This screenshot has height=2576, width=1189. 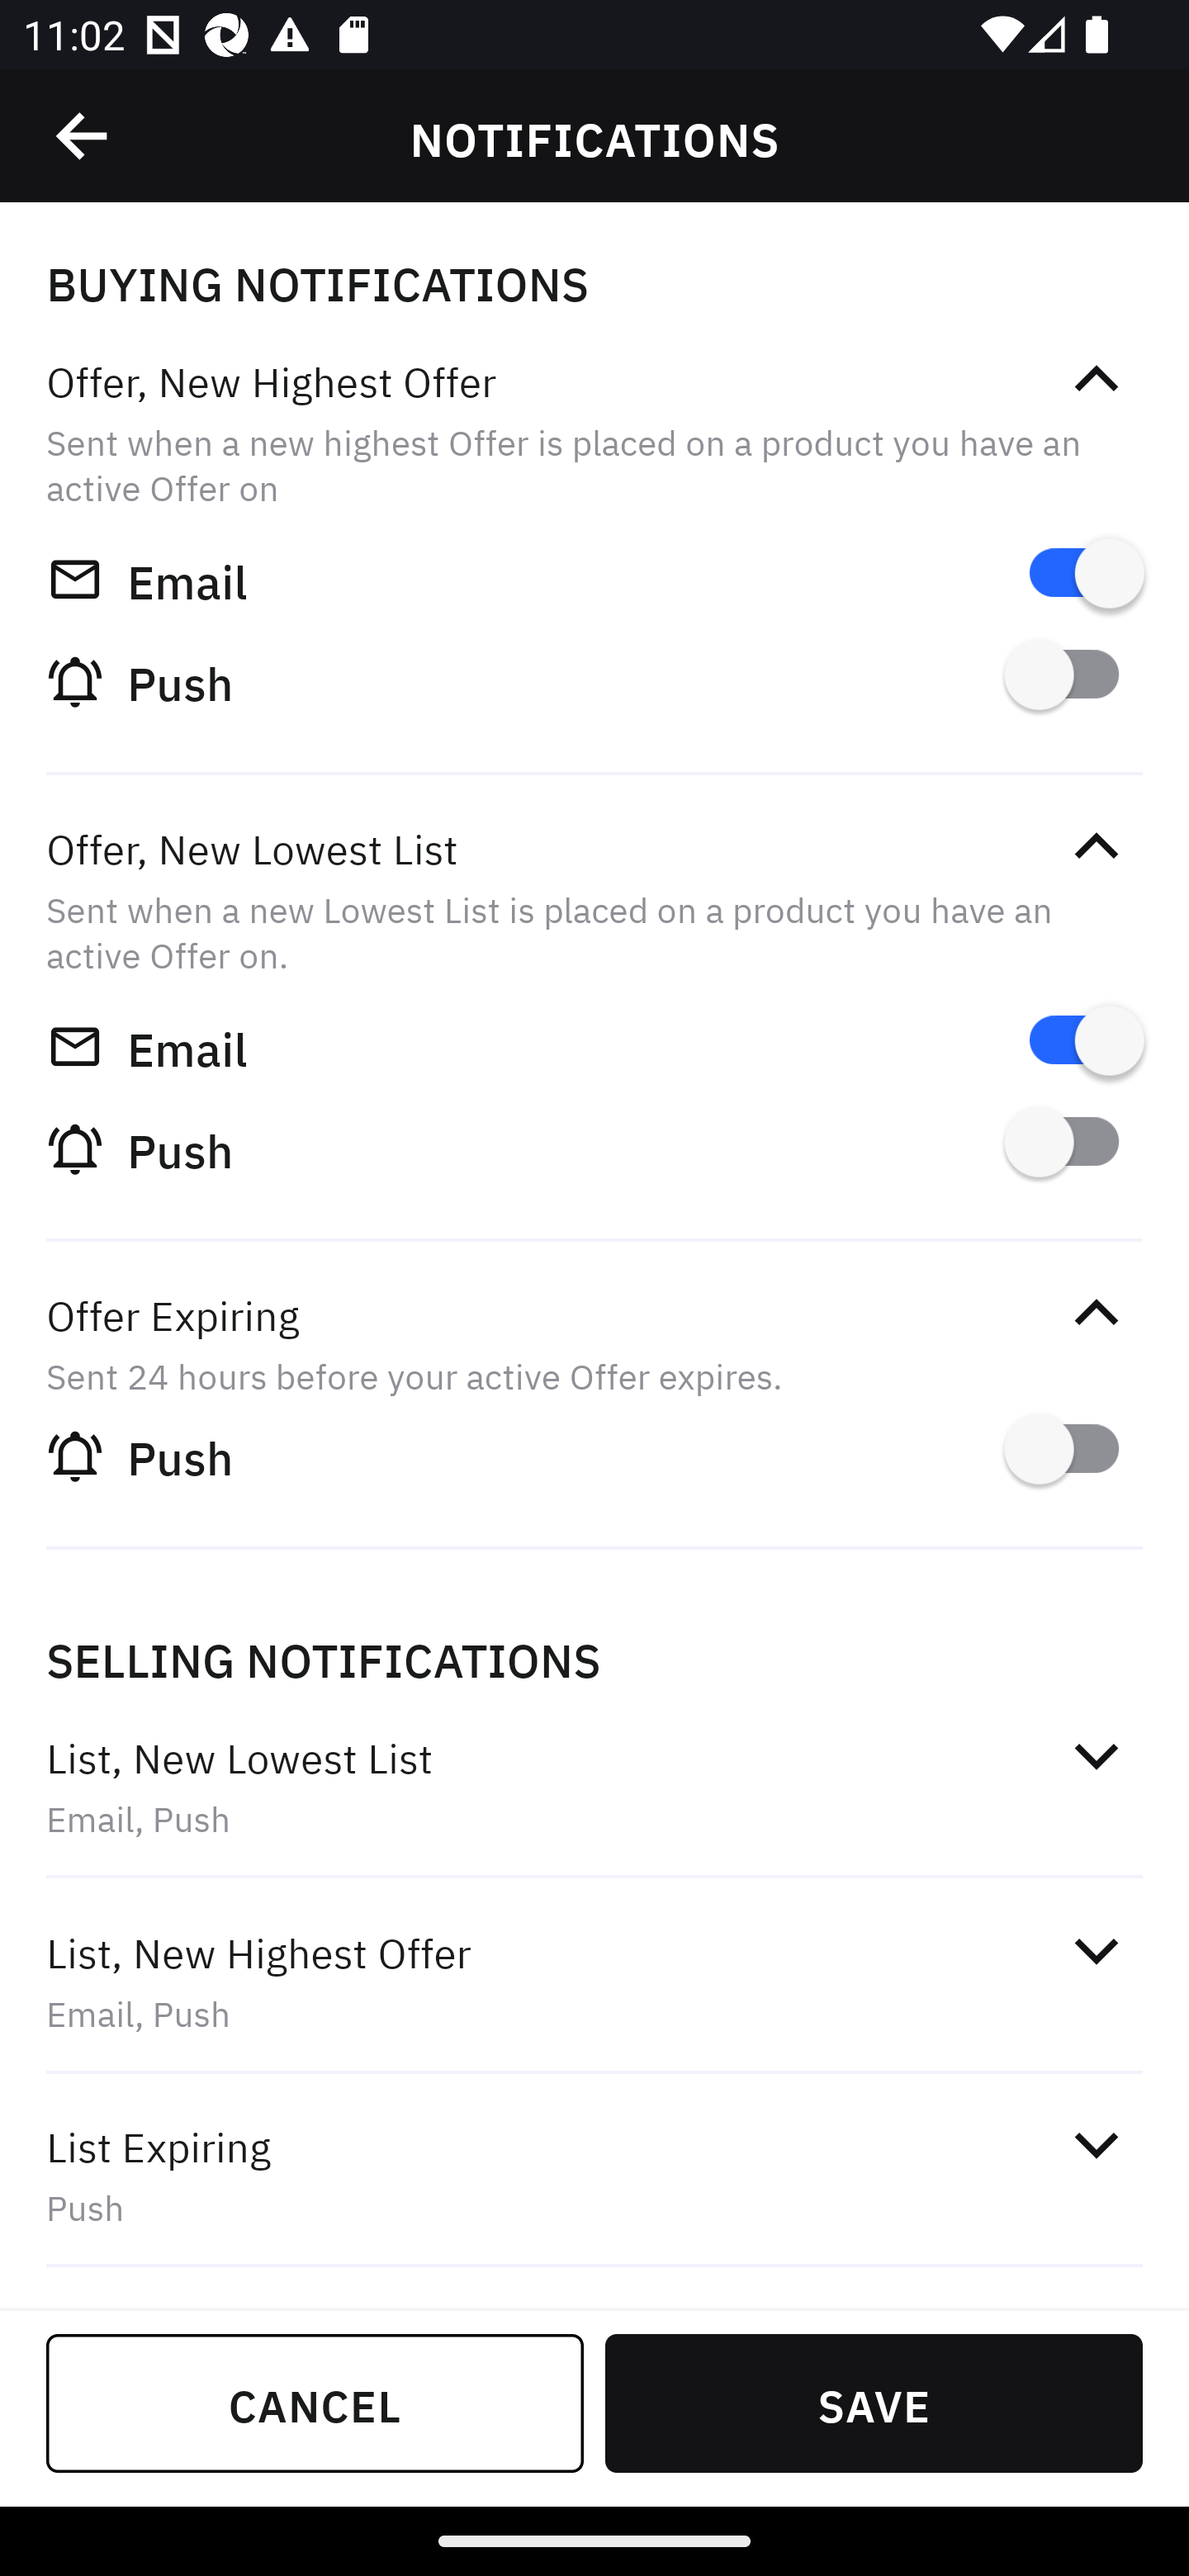 What do you see at coordinates (594, 1982) in the screenshot?
I see `List, New Highest Offer  Email, Push` at bounding box center [594, 1982].